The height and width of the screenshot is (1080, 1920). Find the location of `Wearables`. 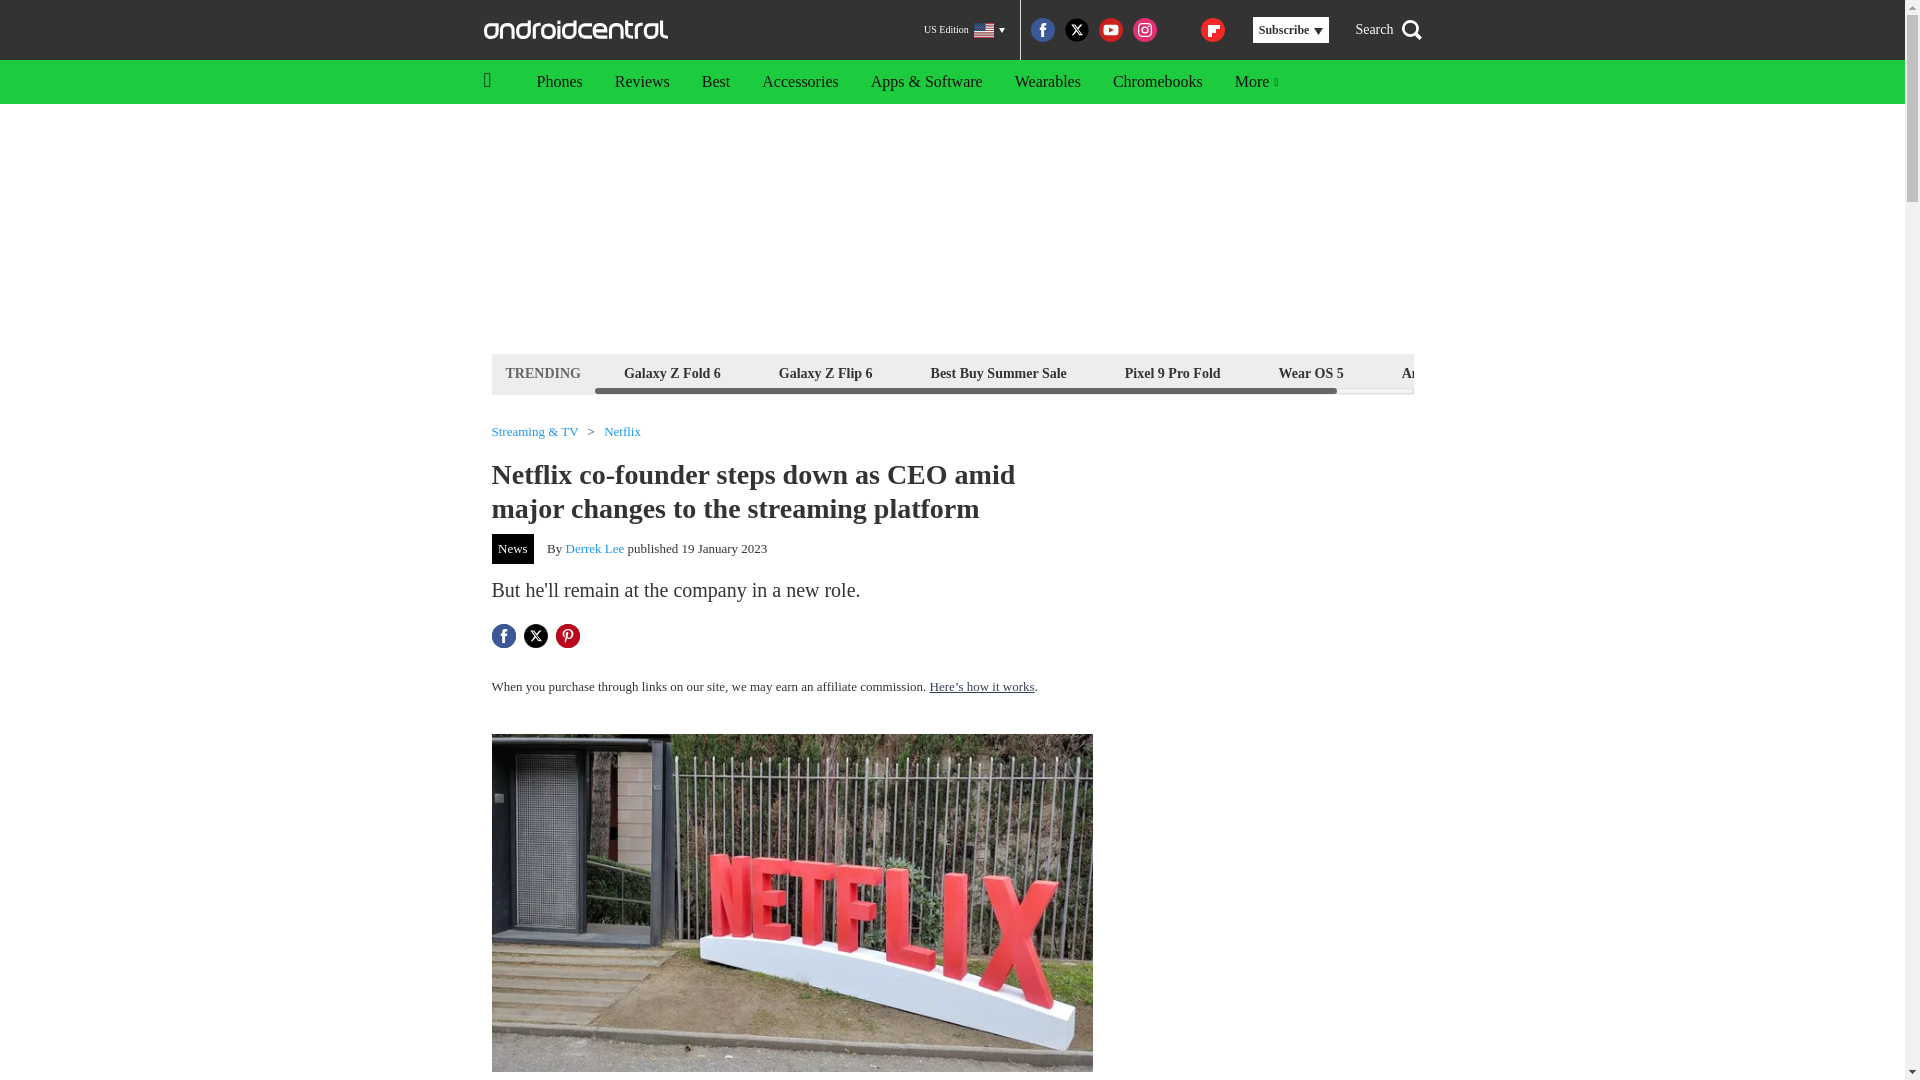

Wearables is located at coordinates (1047, 82).